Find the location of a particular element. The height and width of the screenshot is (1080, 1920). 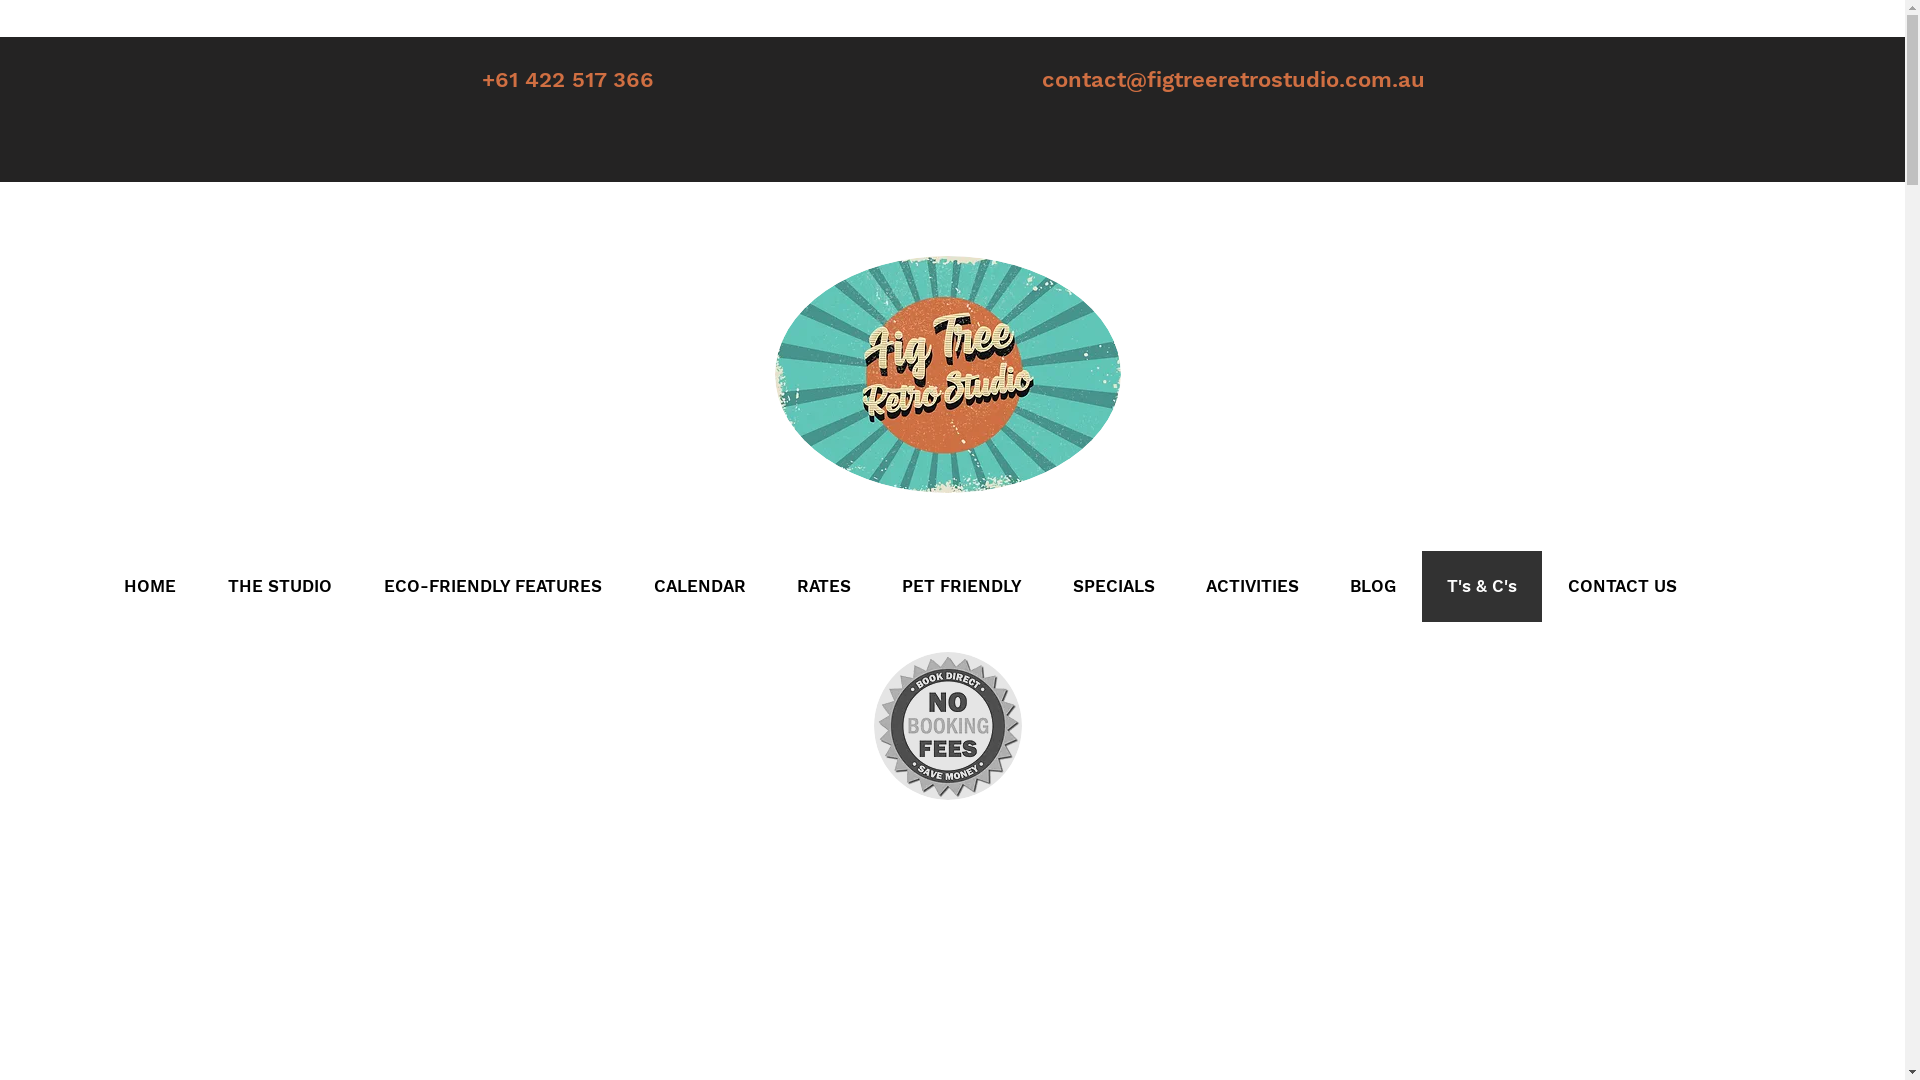

BLOG is located at coordinates (1372, 586).